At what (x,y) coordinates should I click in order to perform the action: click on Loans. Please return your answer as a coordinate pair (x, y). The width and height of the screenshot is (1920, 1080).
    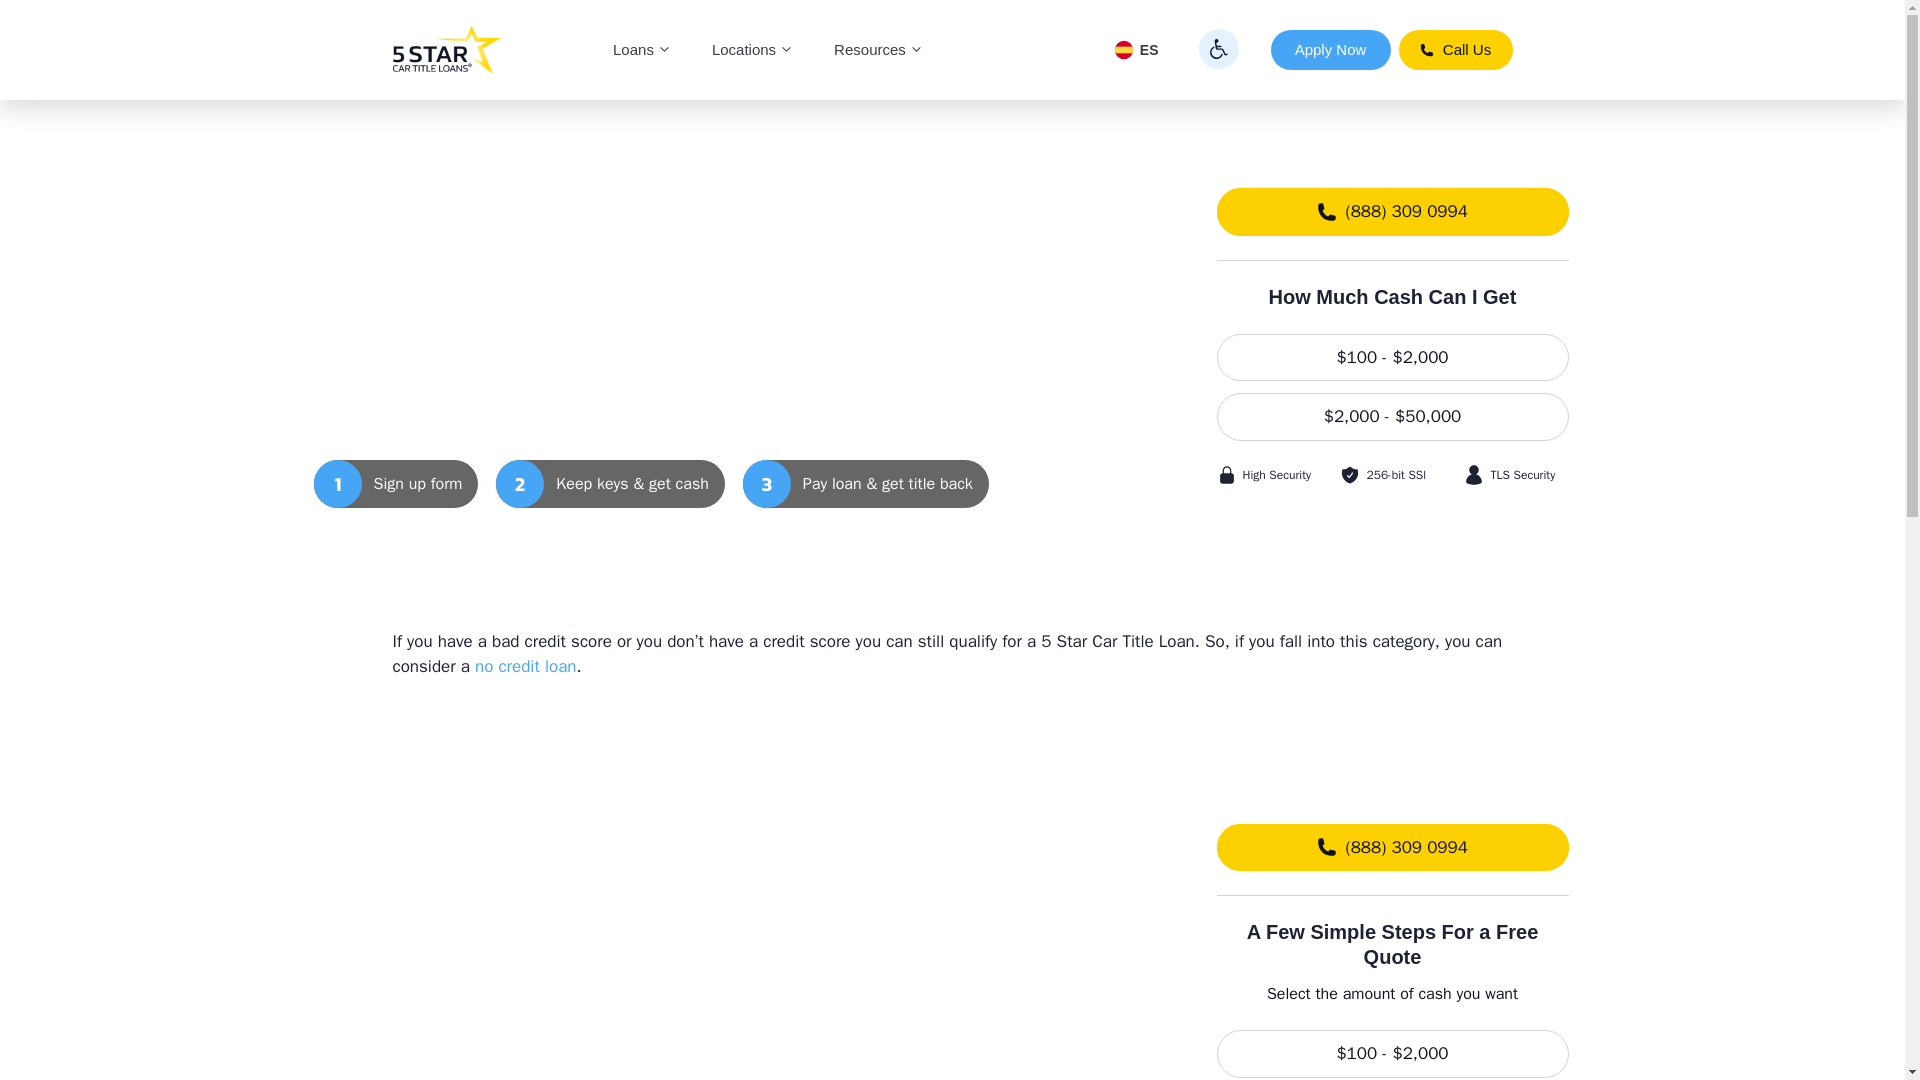
    Looking at the image, I should click on (642, 50).